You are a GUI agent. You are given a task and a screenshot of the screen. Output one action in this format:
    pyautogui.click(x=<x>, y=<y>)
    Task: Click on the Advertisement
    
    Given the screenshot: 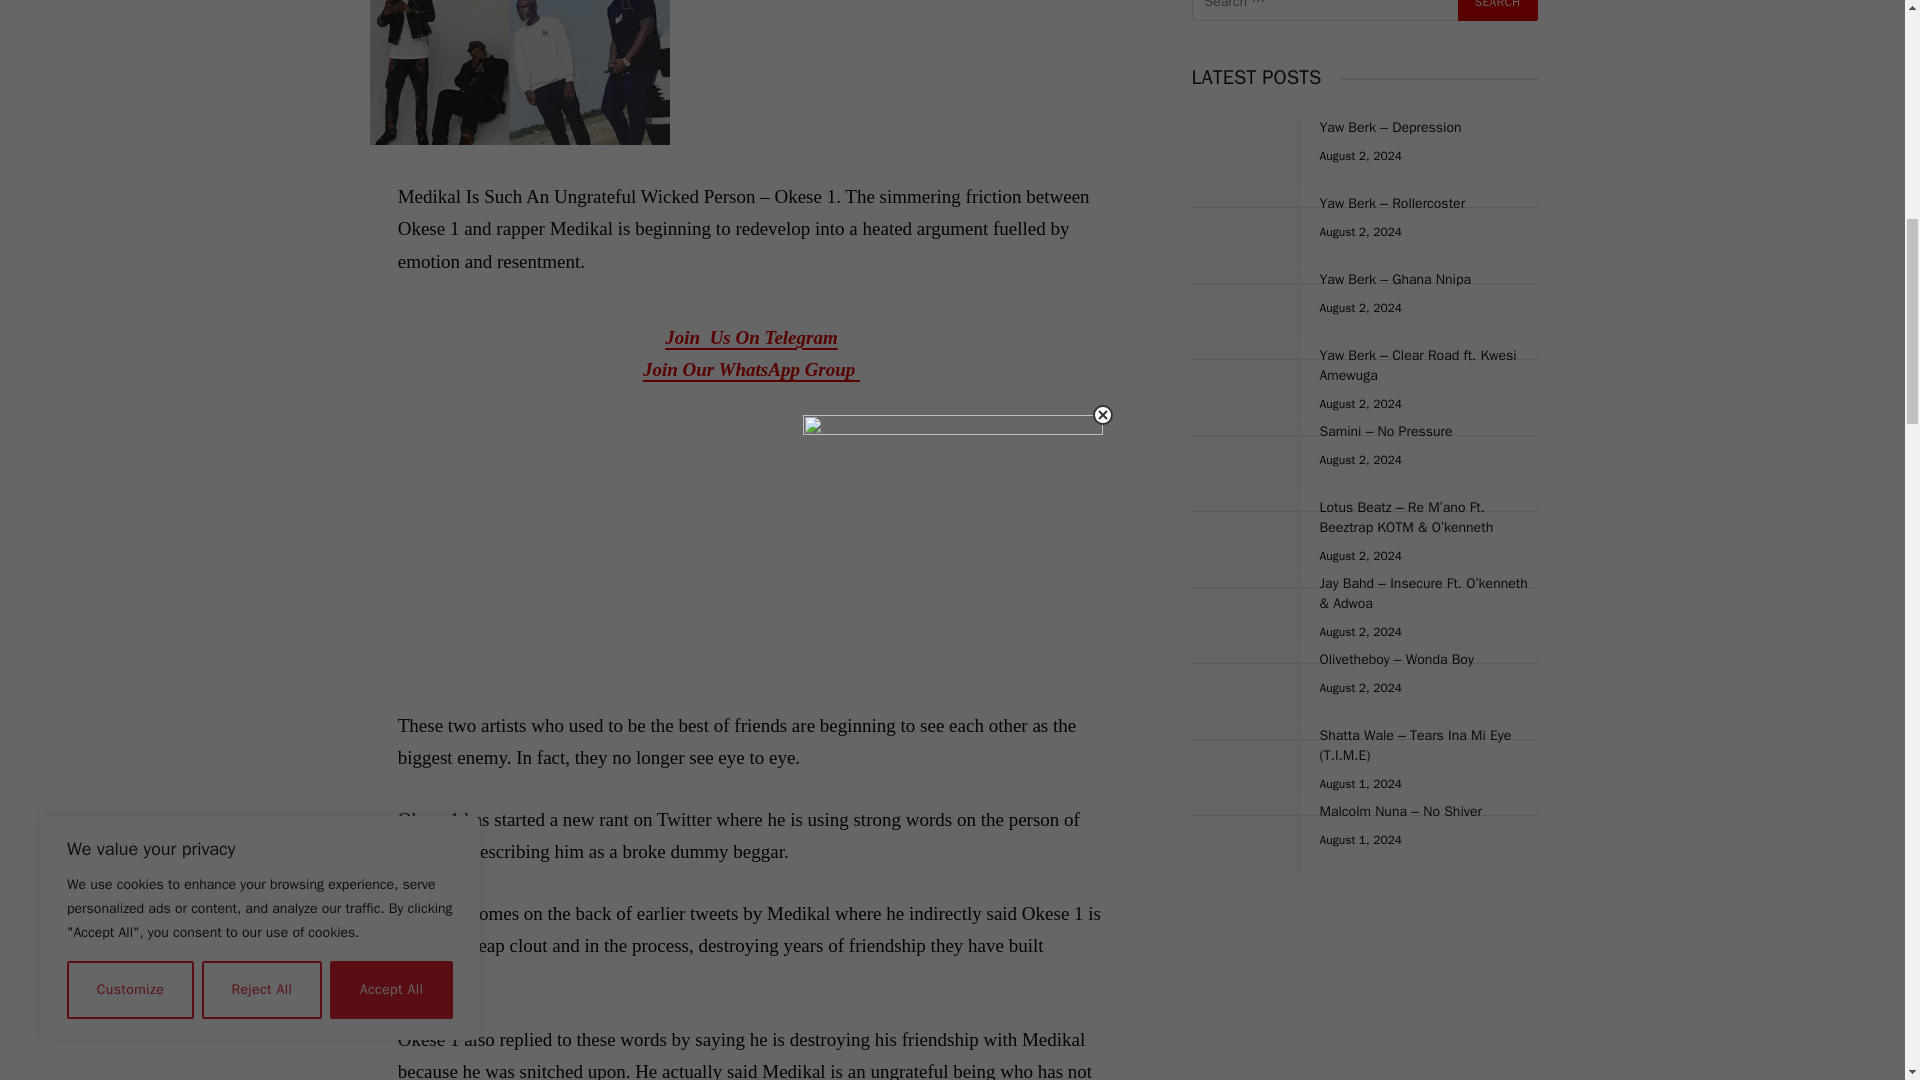 What is the action you would take?
    pyautogui.click(x=751, y=526)
    